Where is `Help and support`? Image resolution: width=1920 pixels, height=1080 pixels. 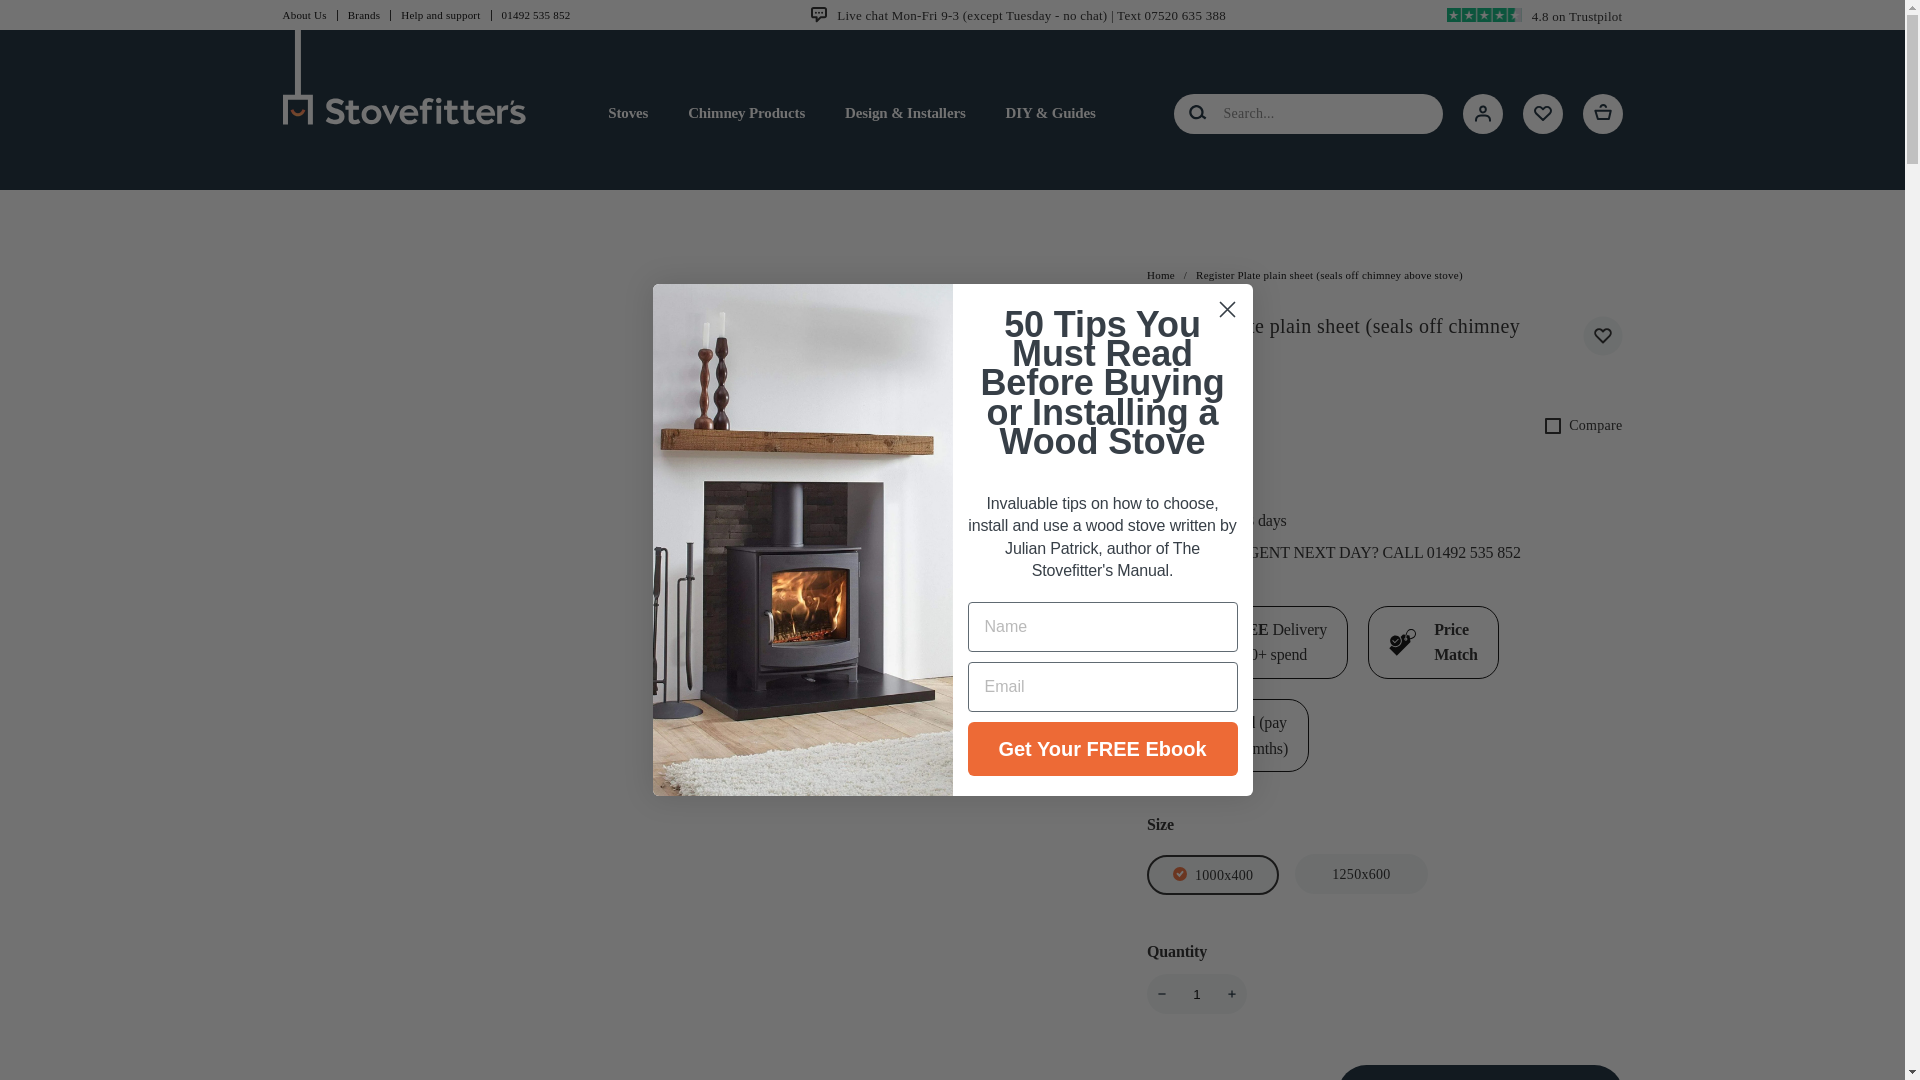 Help and support is located at coordinates (446, 14).